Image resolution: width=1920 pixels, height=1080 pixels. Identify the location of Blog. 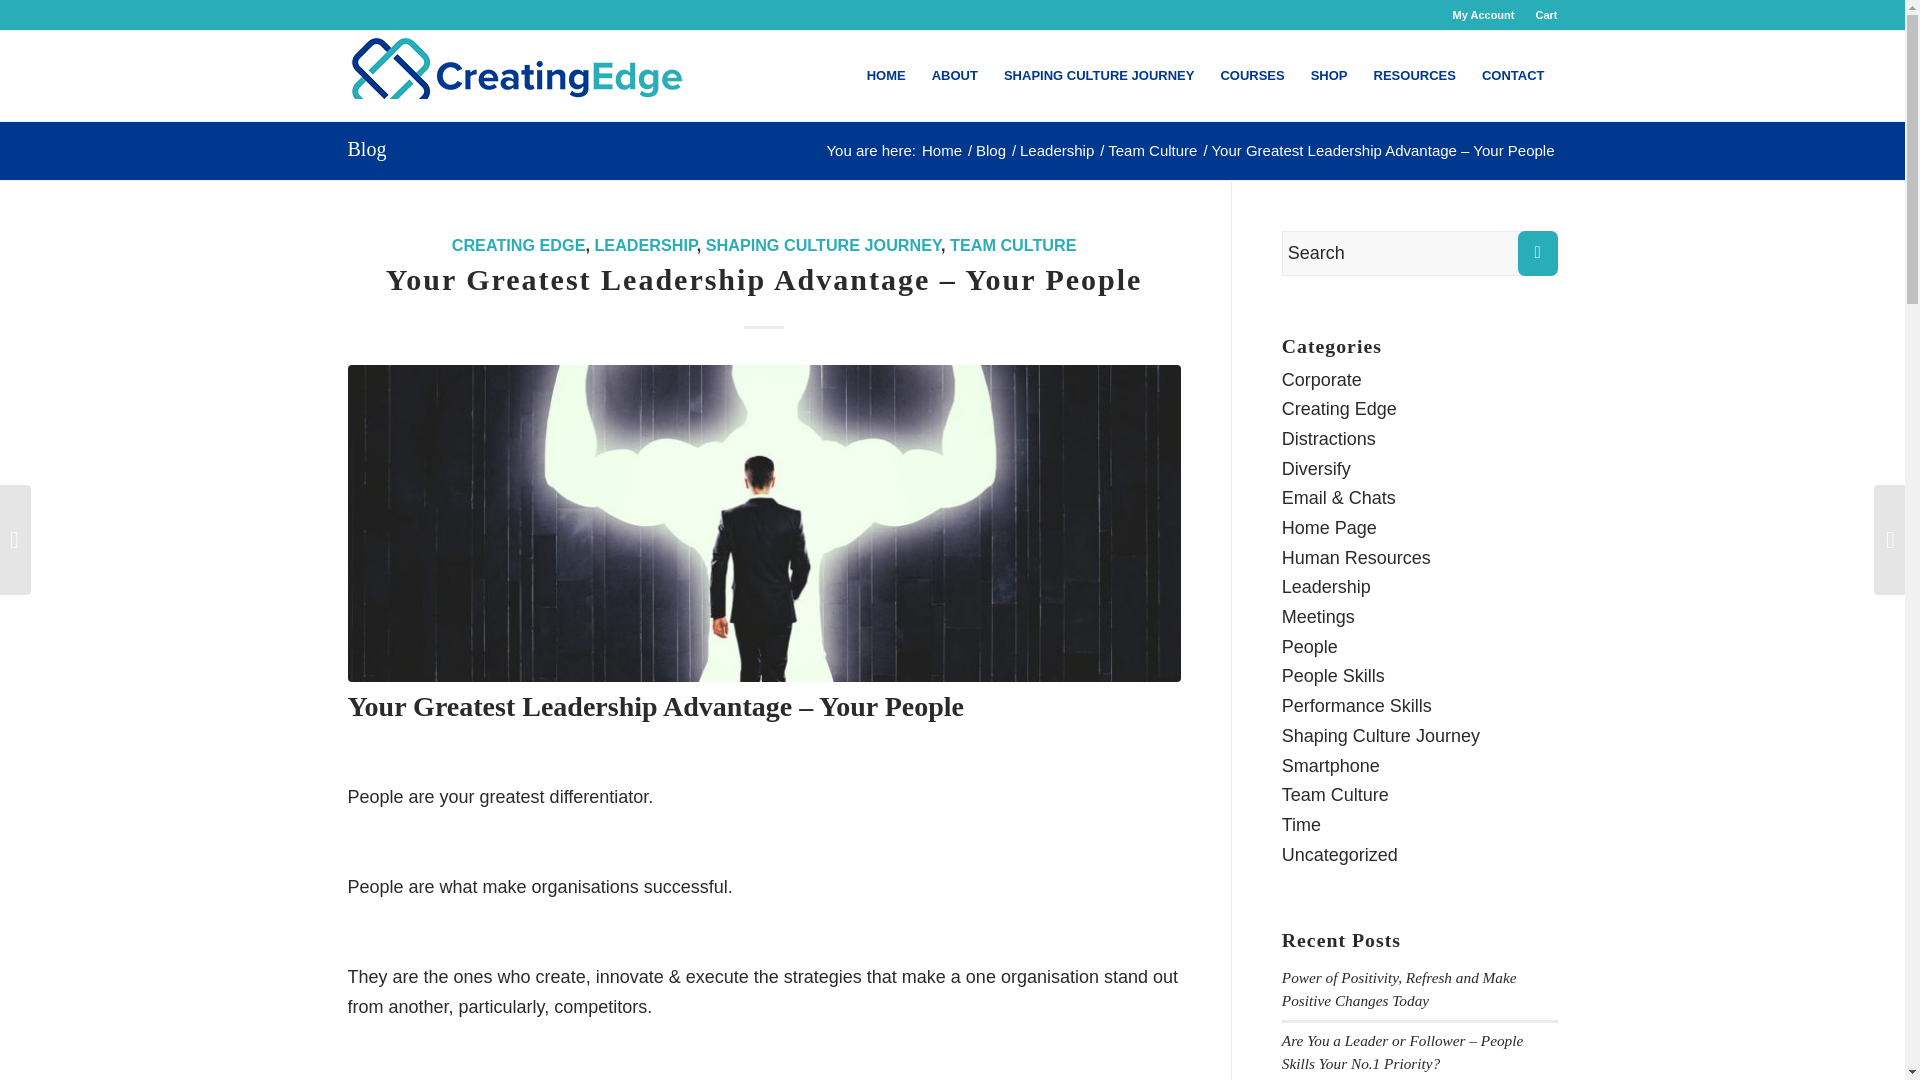
(991, 150).